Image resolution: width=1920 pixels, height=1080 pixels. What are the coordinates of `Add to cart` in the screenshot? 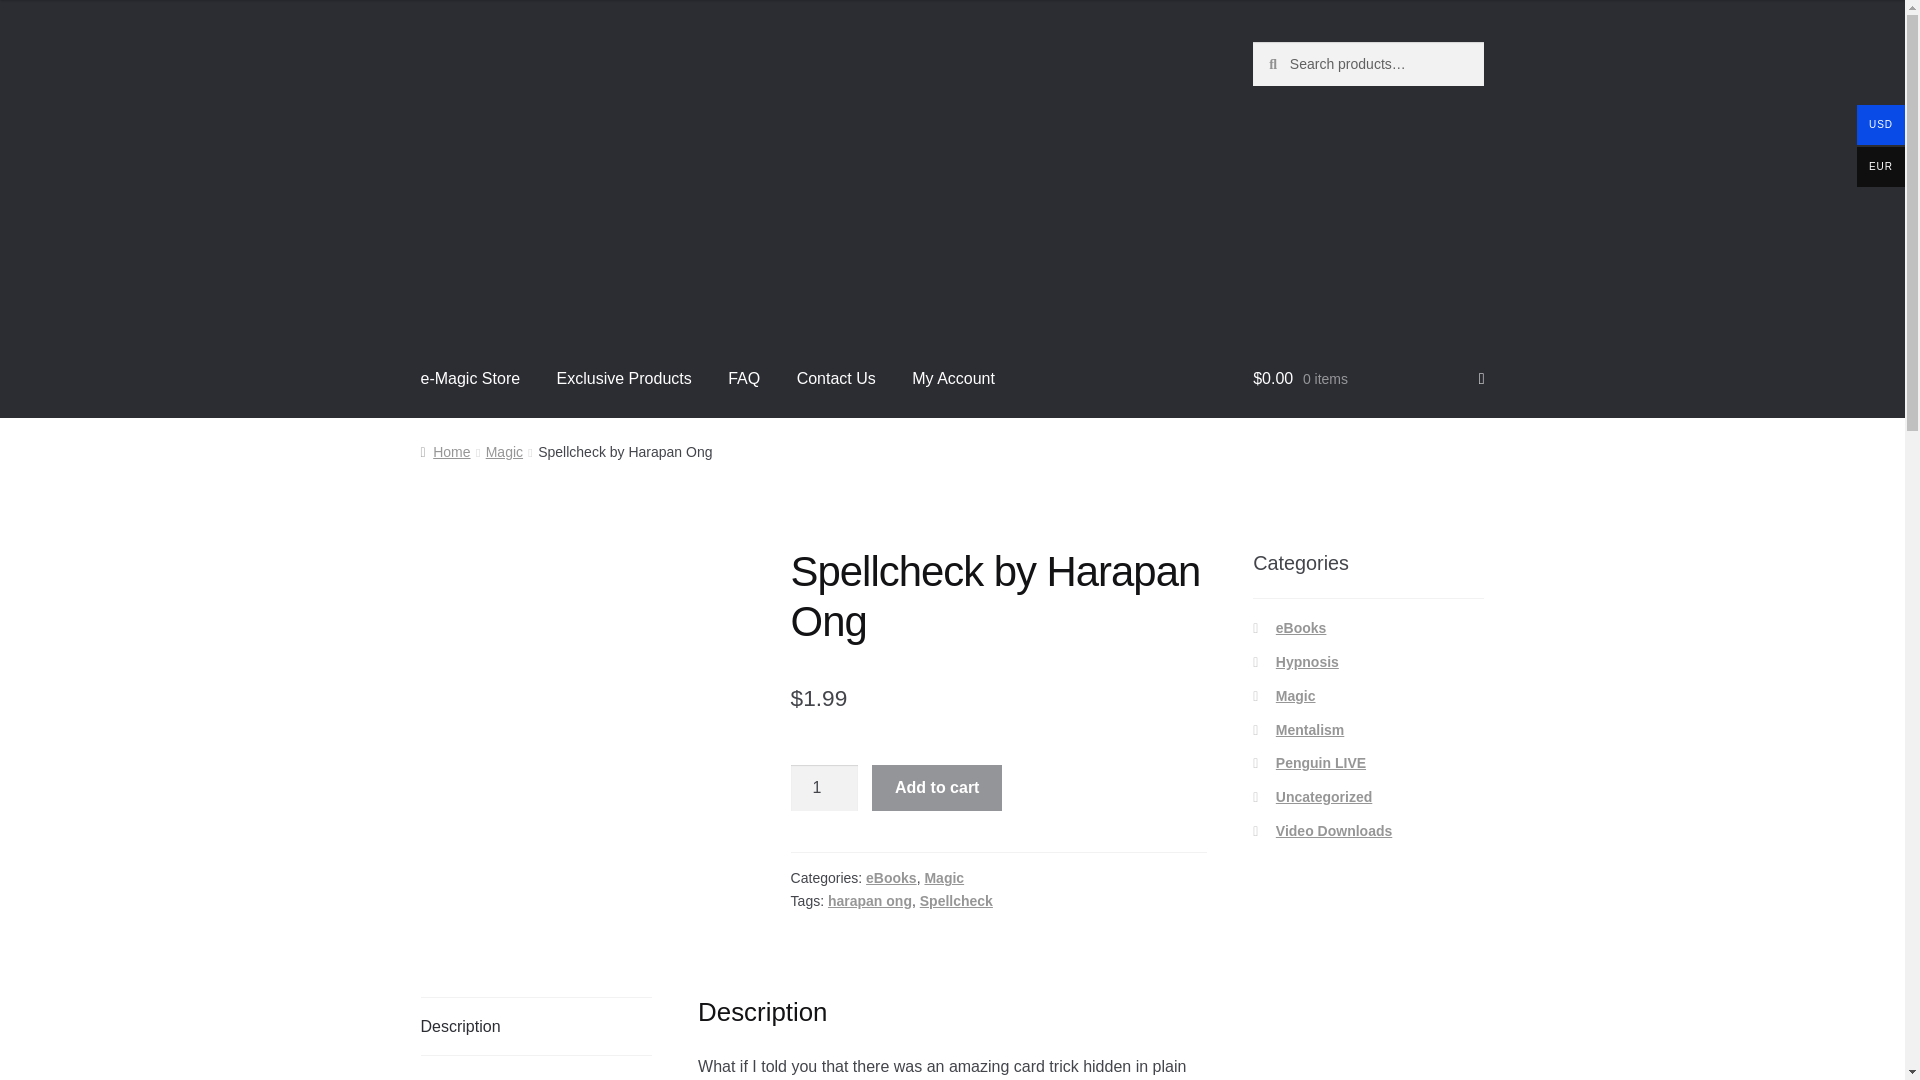 It's located at (936, 788).